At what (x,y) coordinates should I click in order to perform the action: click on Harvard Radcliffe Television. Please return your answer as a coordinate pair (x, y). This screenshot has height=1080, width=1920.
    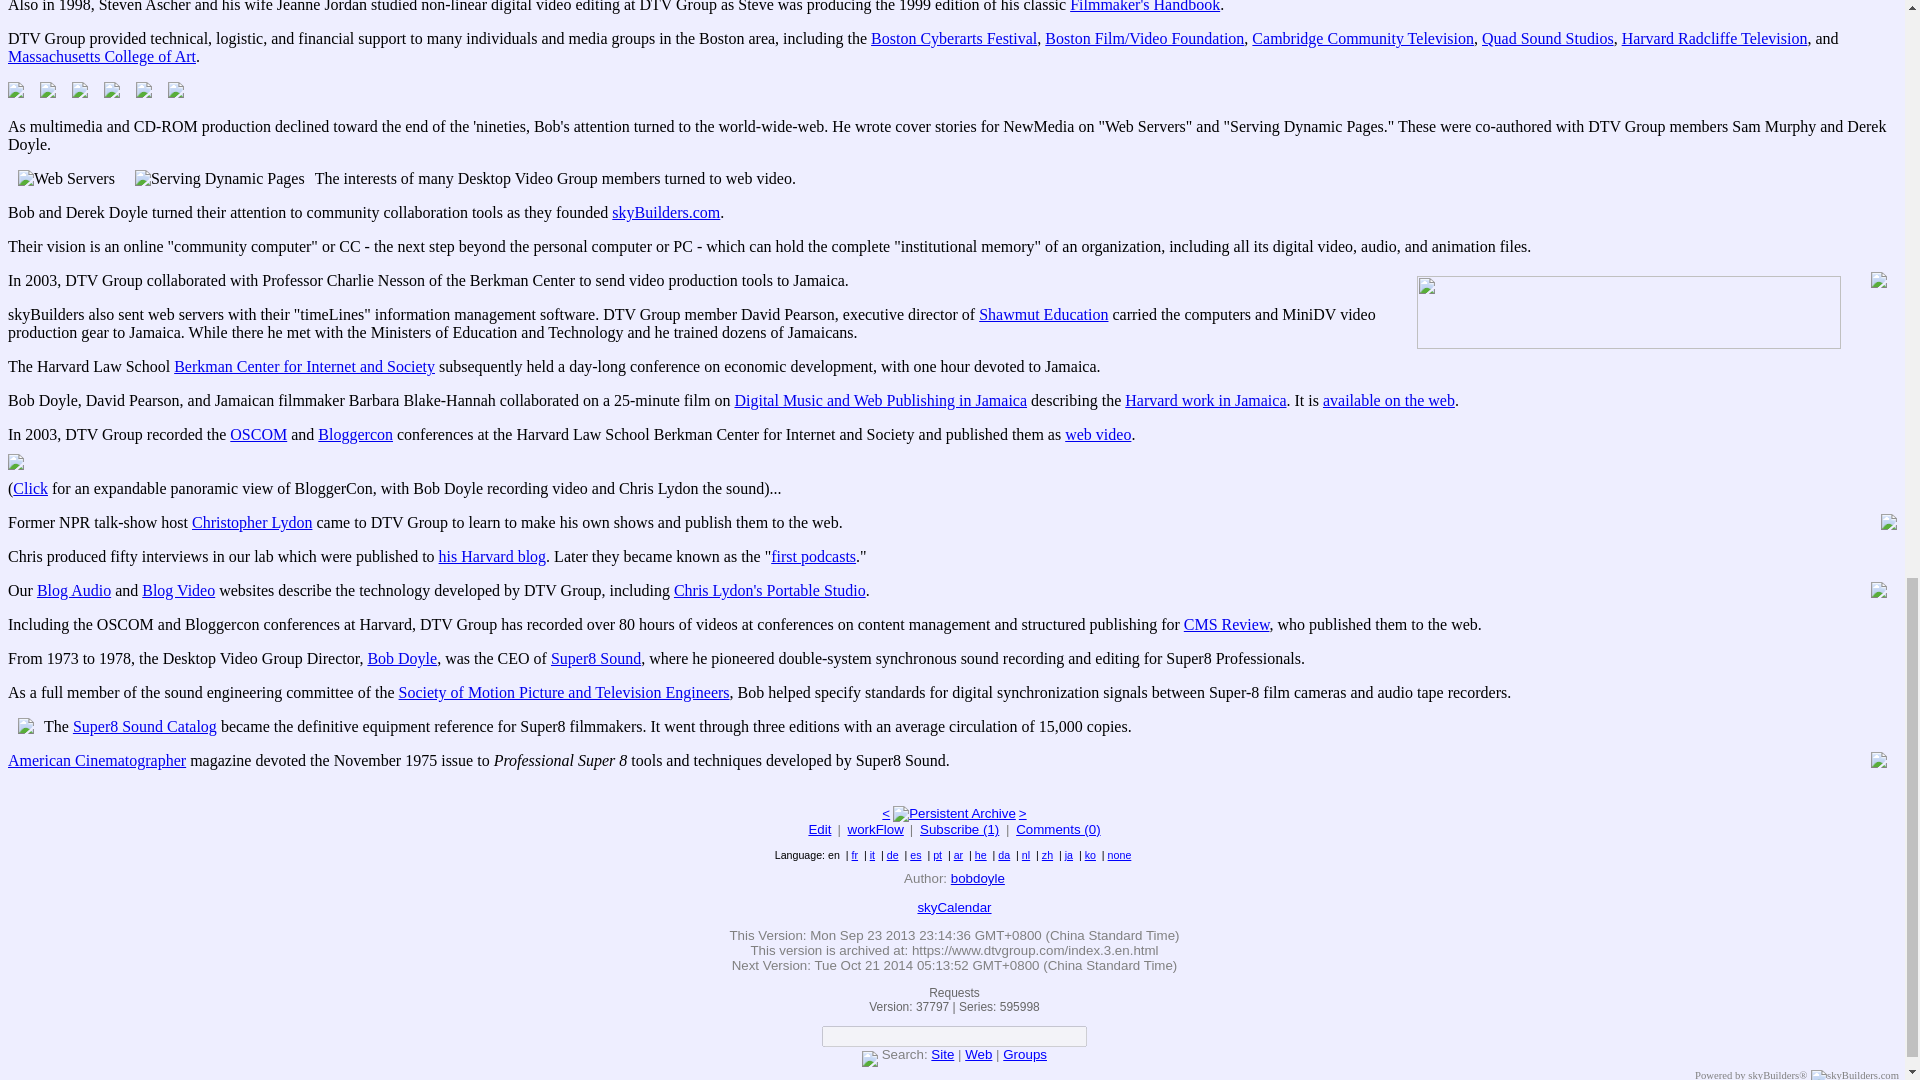
    Looking at the image, I should click on (1715, 38).